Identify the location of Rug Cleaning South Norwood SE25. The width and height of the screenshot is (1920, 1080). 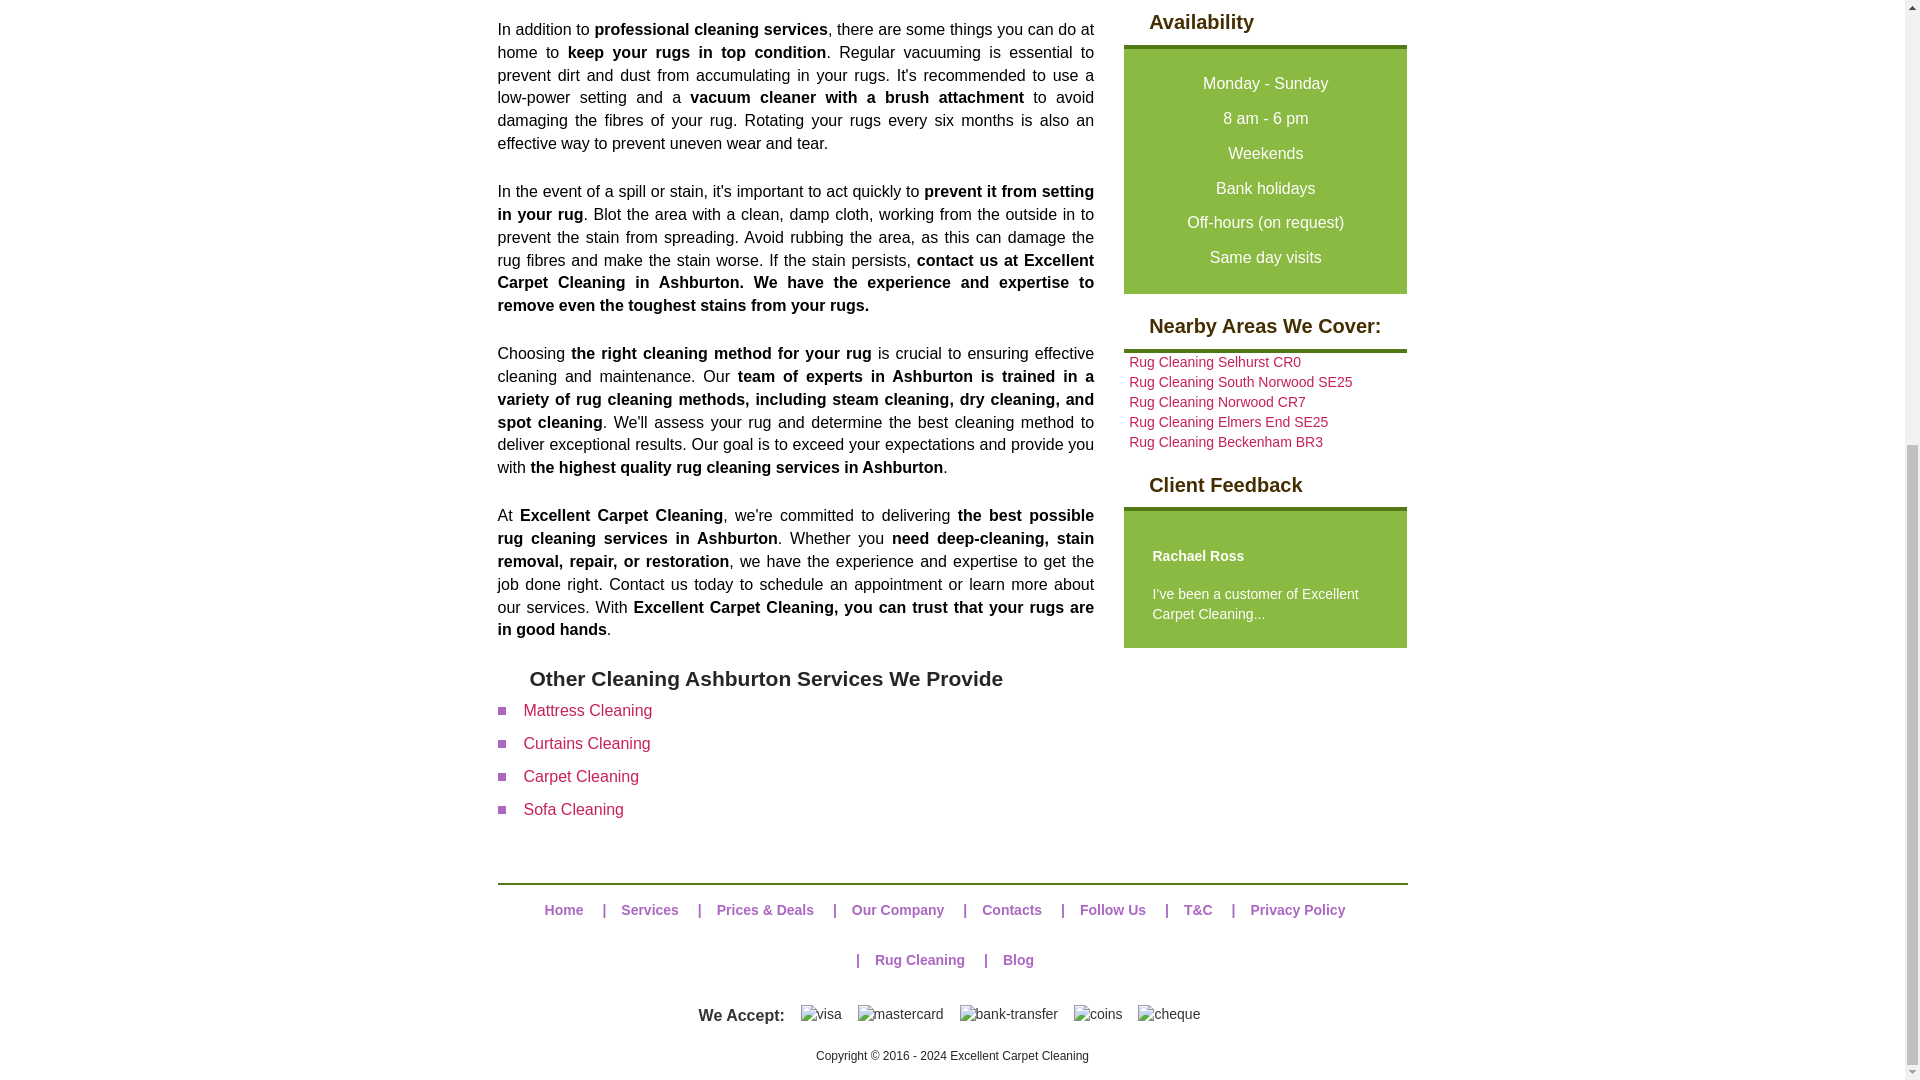
(1240, 381).